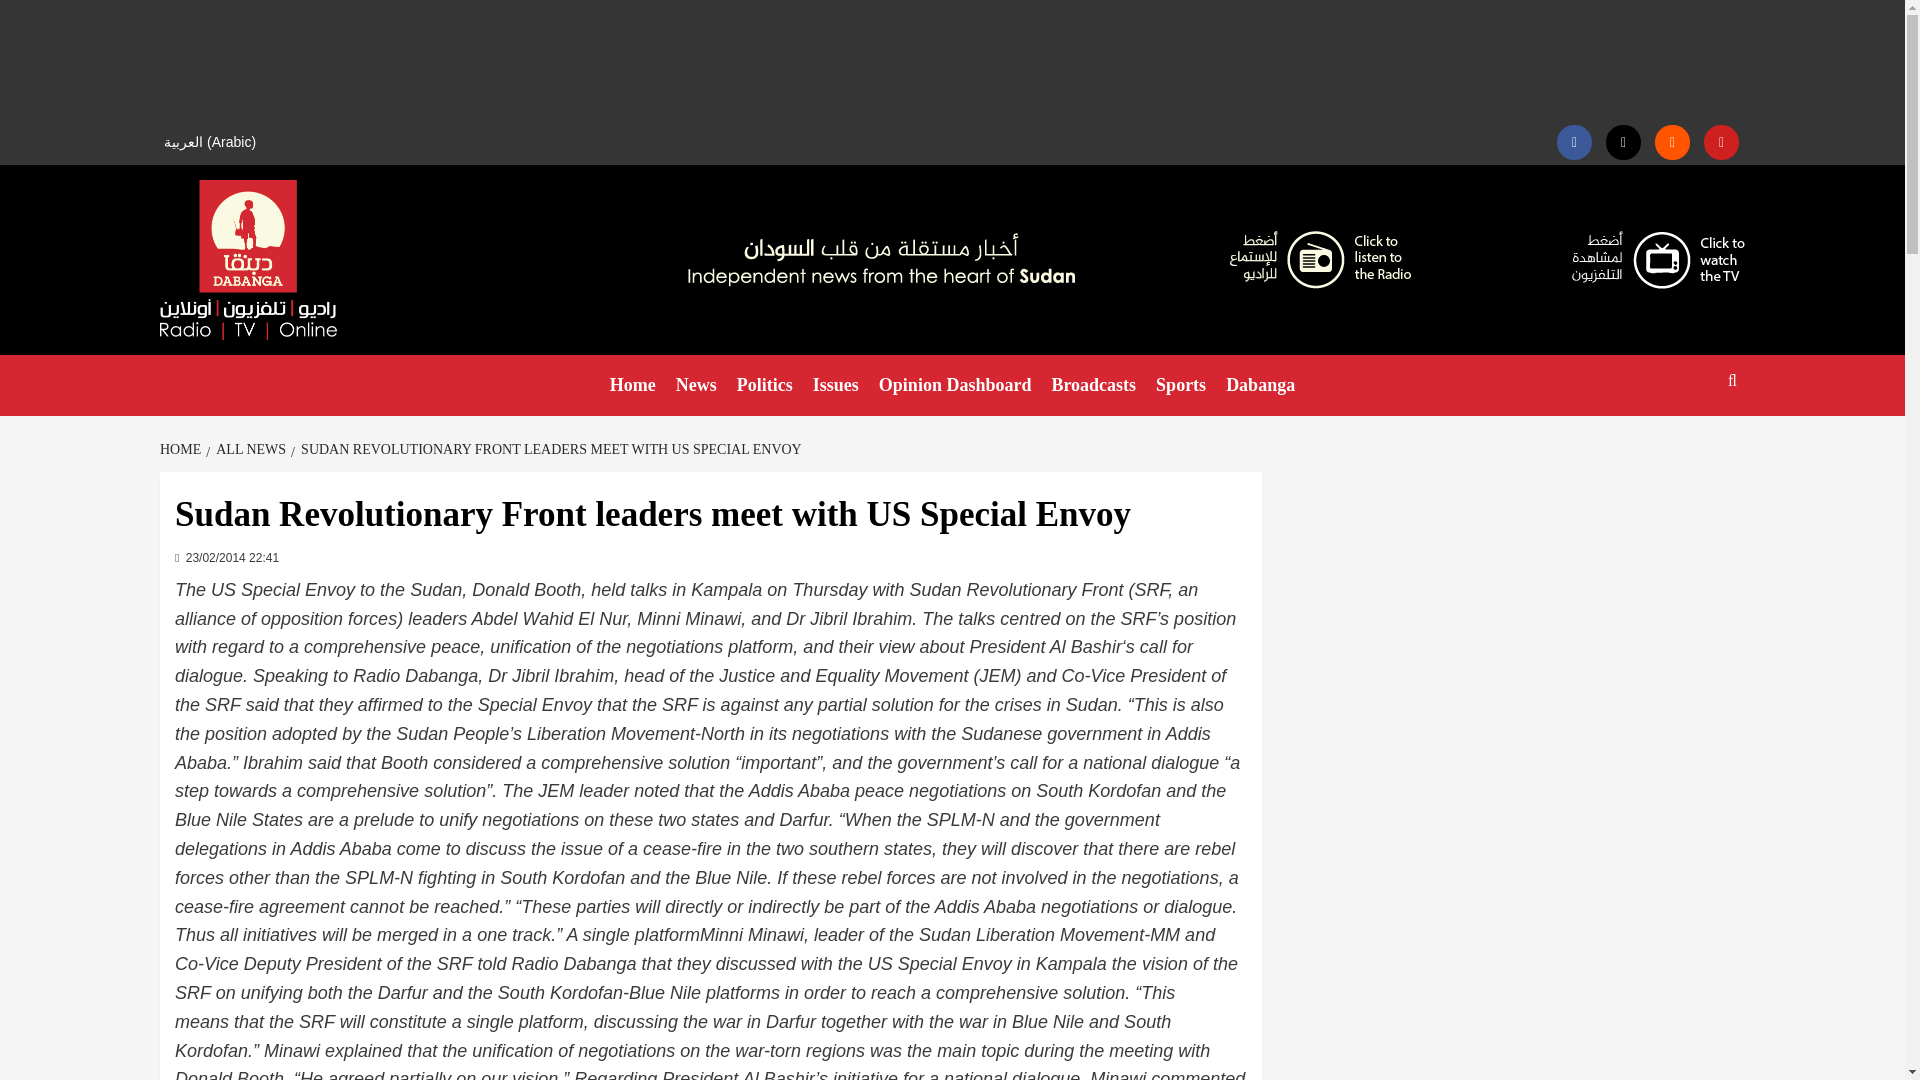 The height and width of the screenshot is (1080, 1920). What do you see at coordinates (1574, 142) in the screenshot?
I see `Facebook` at bounding box center [1574, 142].